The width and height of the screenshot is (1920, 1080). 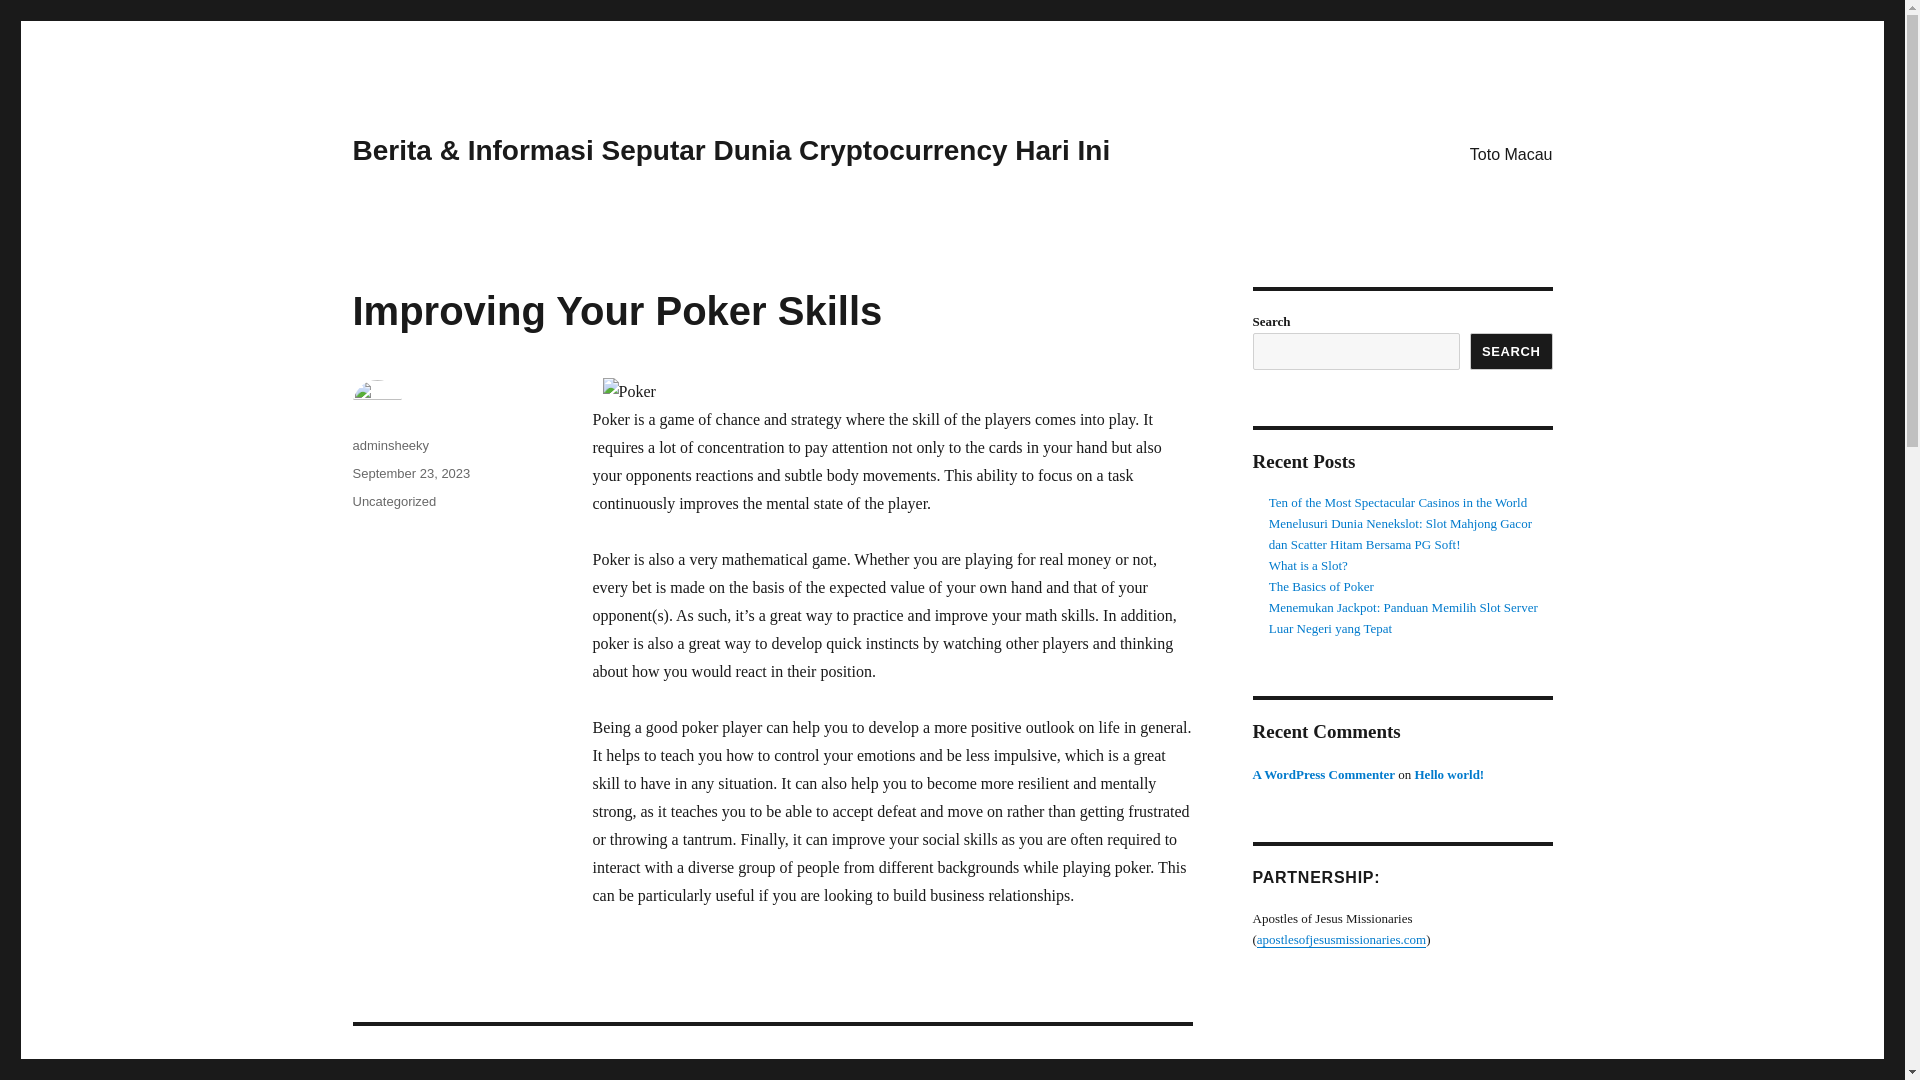 What do you see at coordinates (390, 445) in the screenshot?
I see `adminsheeky` at bounding box center [390, 445].